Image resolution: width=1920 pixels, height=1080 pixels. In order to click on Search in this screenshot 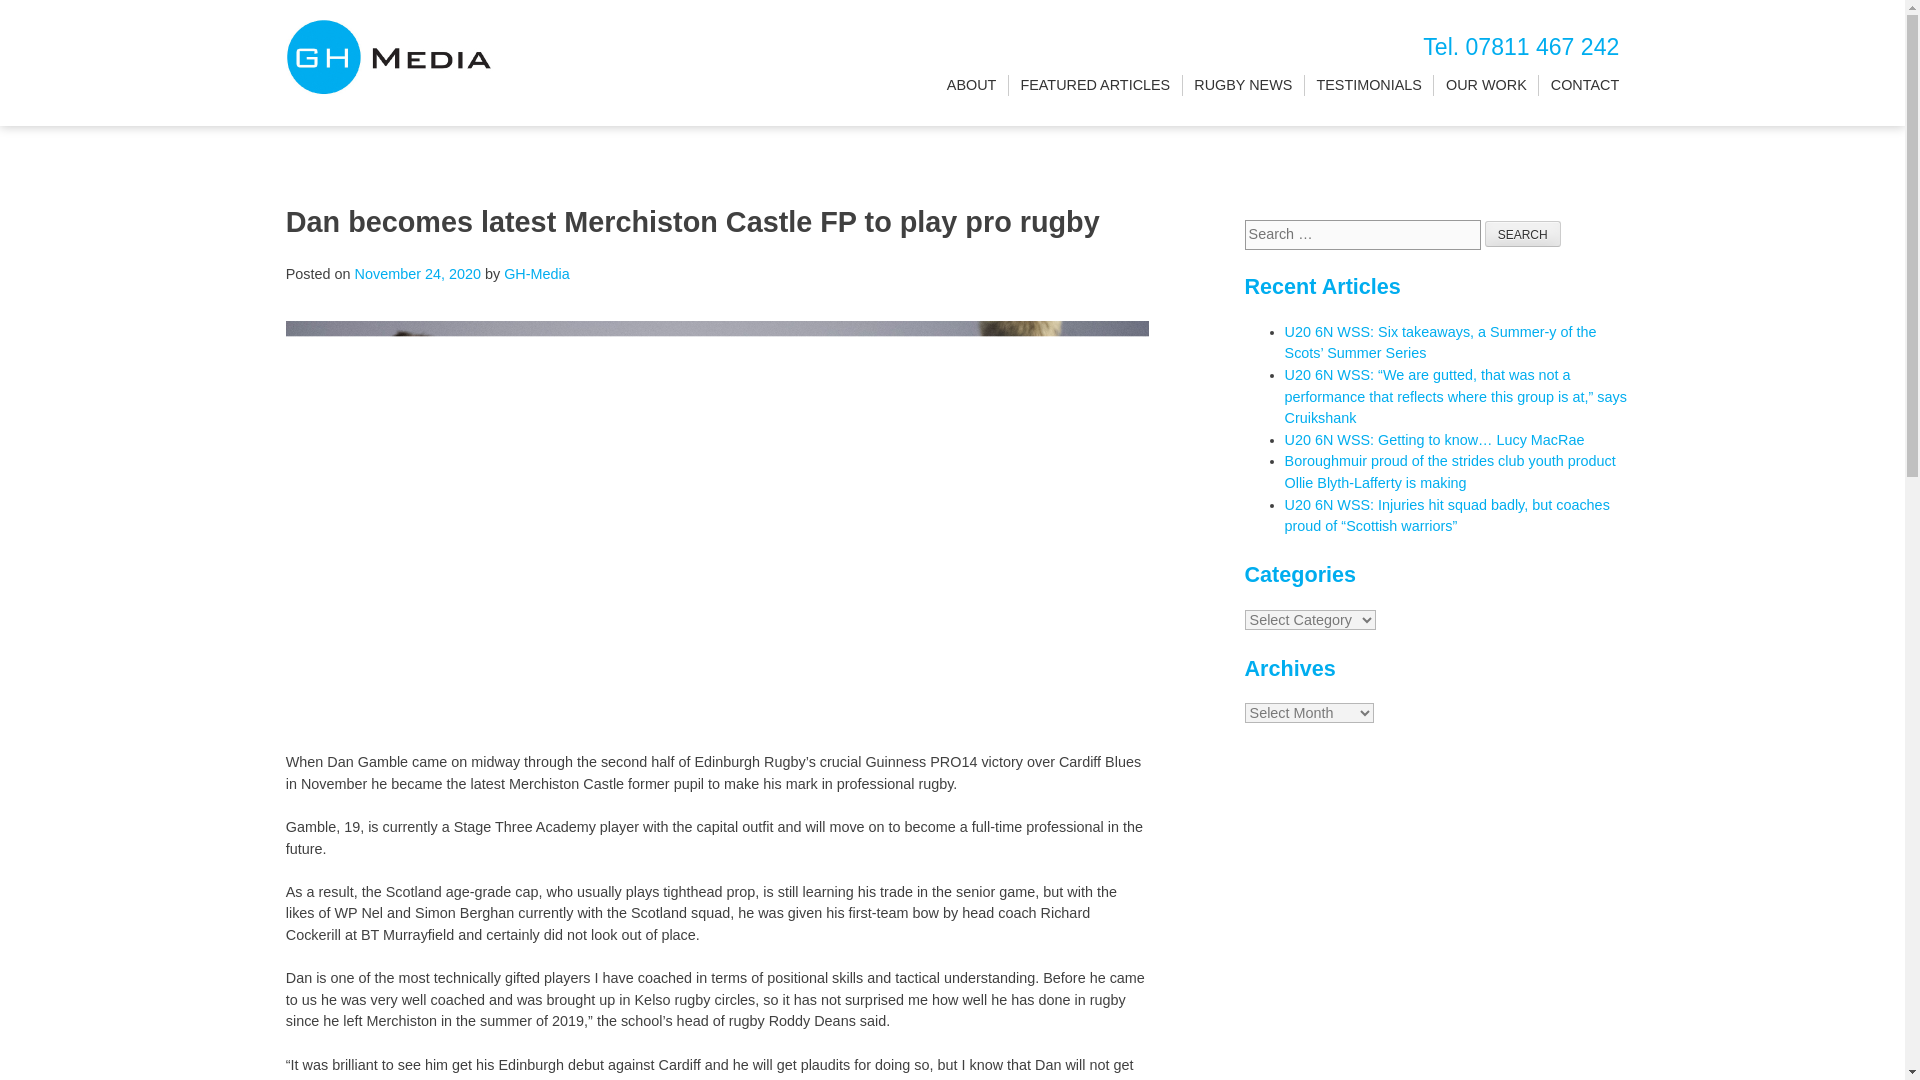, I will do `click(1522, 234)`.